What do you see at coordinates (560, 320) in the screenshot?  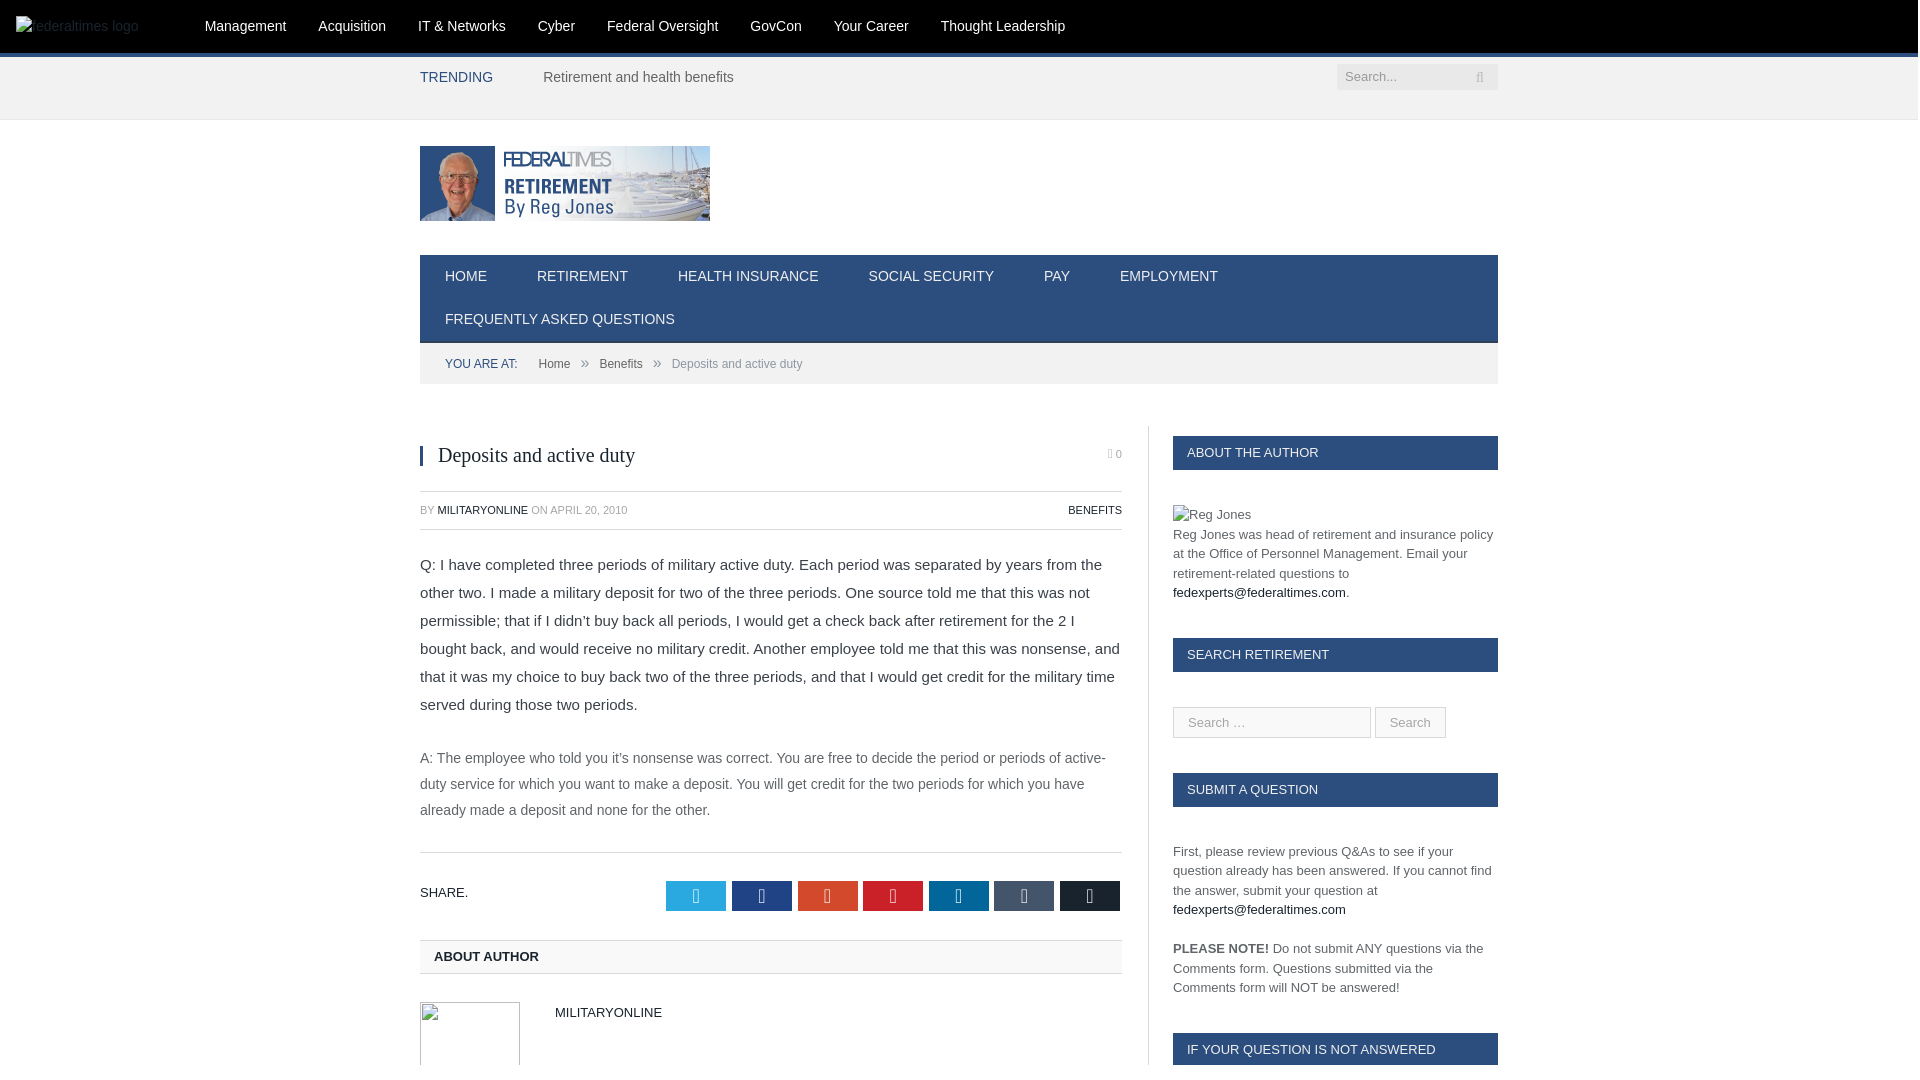 I see `FREQUENTLY ASKED QUESTIONS` at bounding box center [560, 320].